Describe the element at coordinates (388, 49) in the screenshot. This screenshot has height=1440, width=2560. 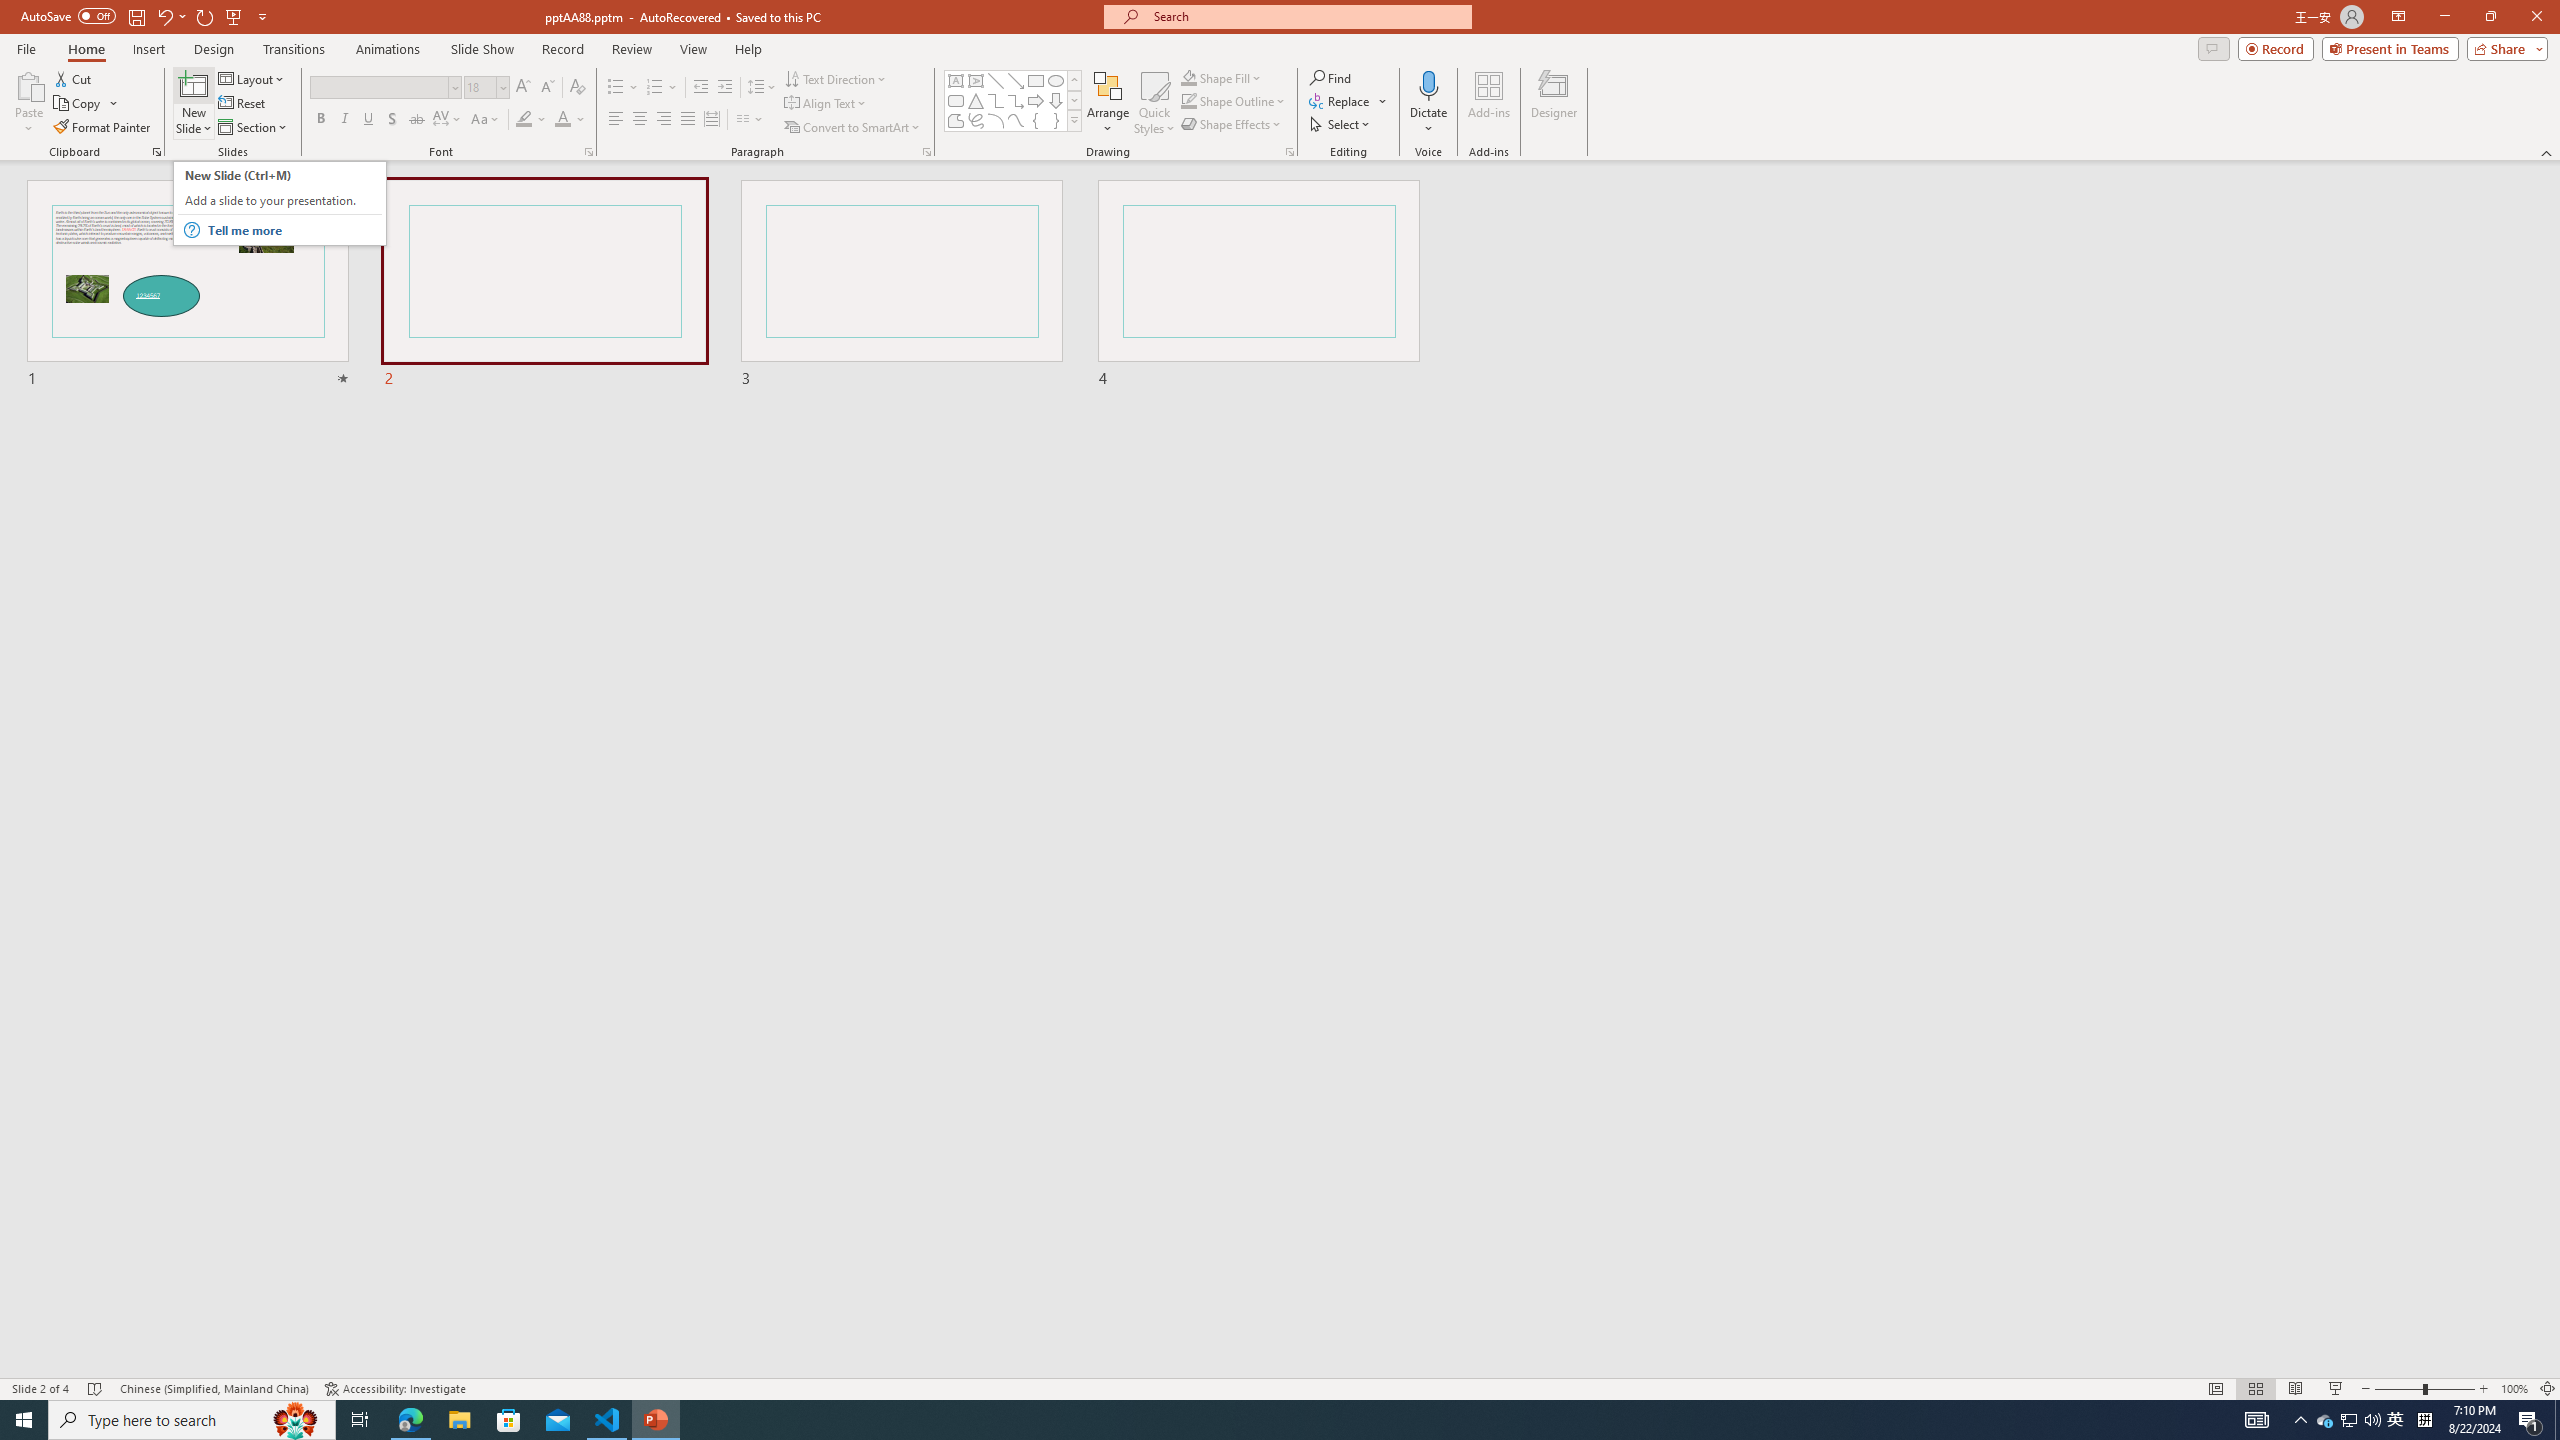
I see `Animations` at that location.